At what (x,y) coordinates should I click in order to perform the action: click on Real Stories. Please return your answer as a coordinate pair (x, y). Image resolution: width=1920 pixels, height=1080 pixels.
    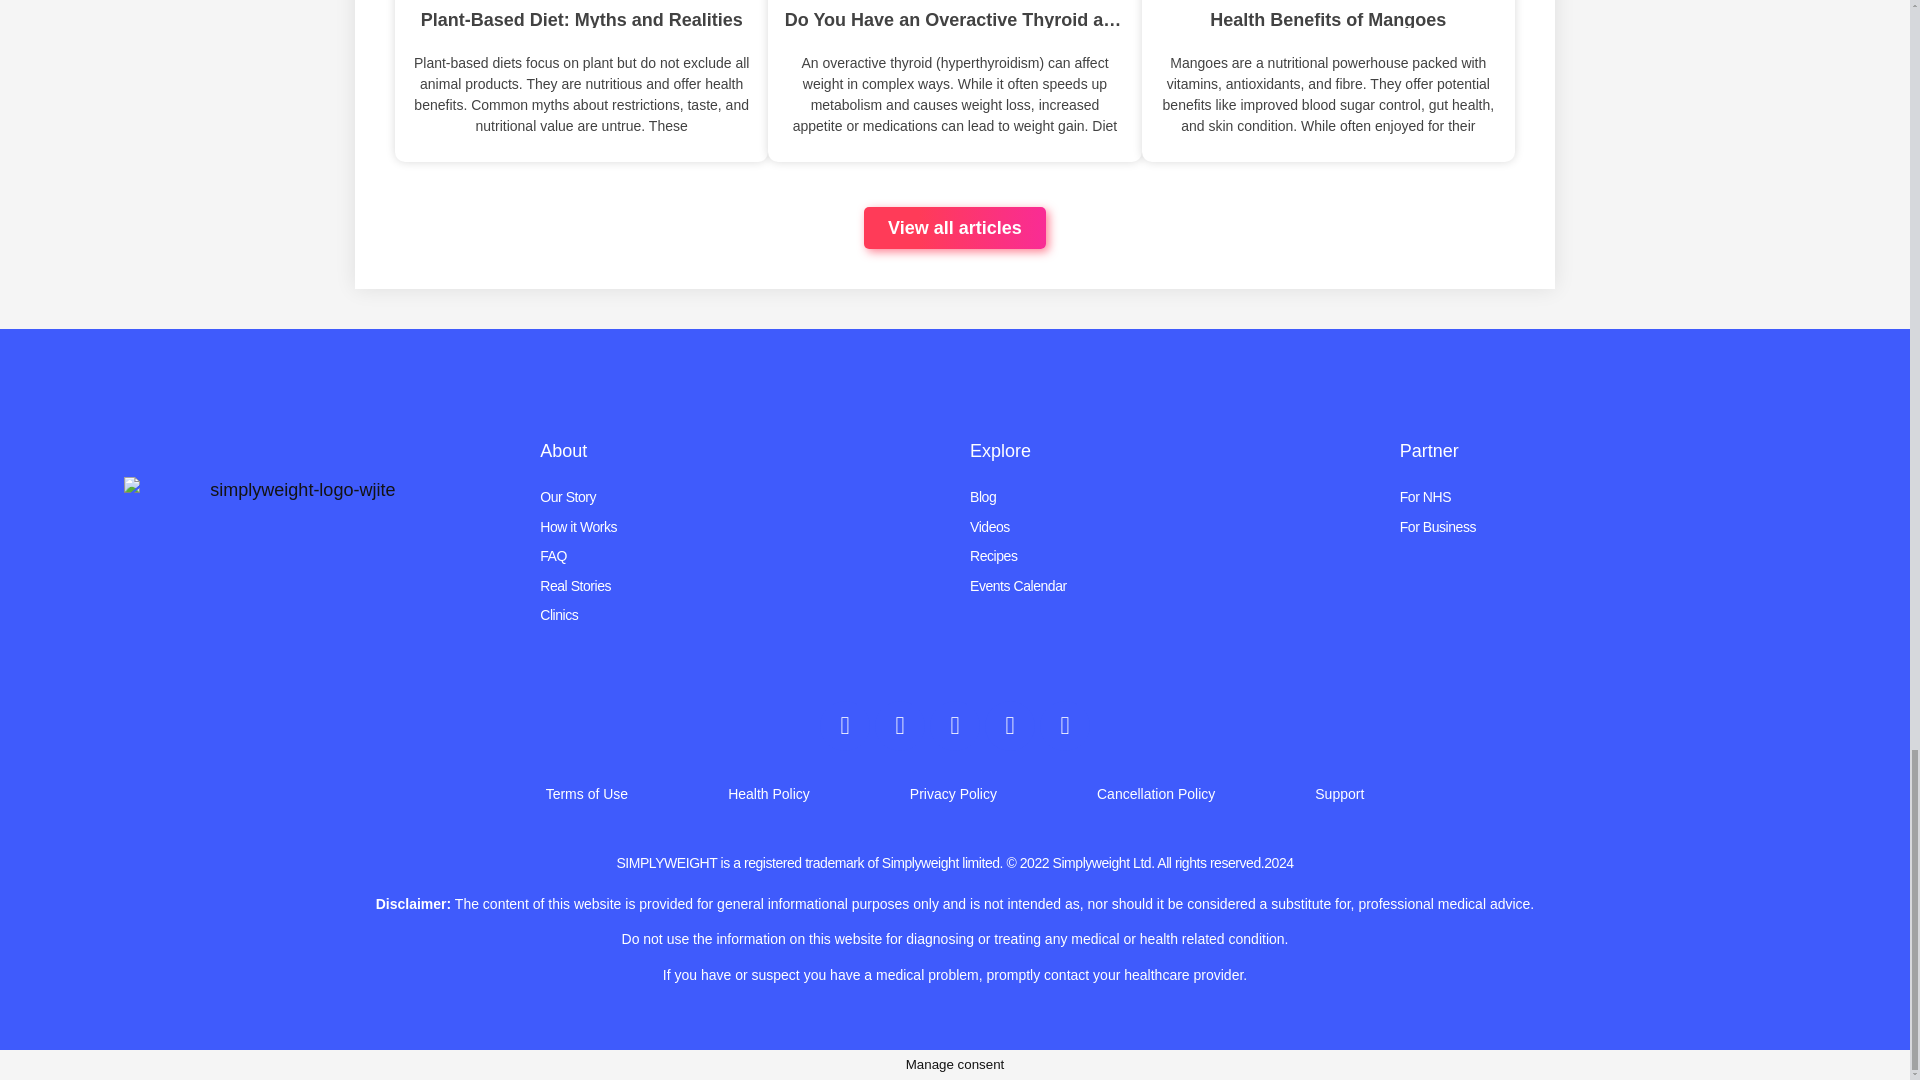
    Looking at the image, I should click on (740, 586).